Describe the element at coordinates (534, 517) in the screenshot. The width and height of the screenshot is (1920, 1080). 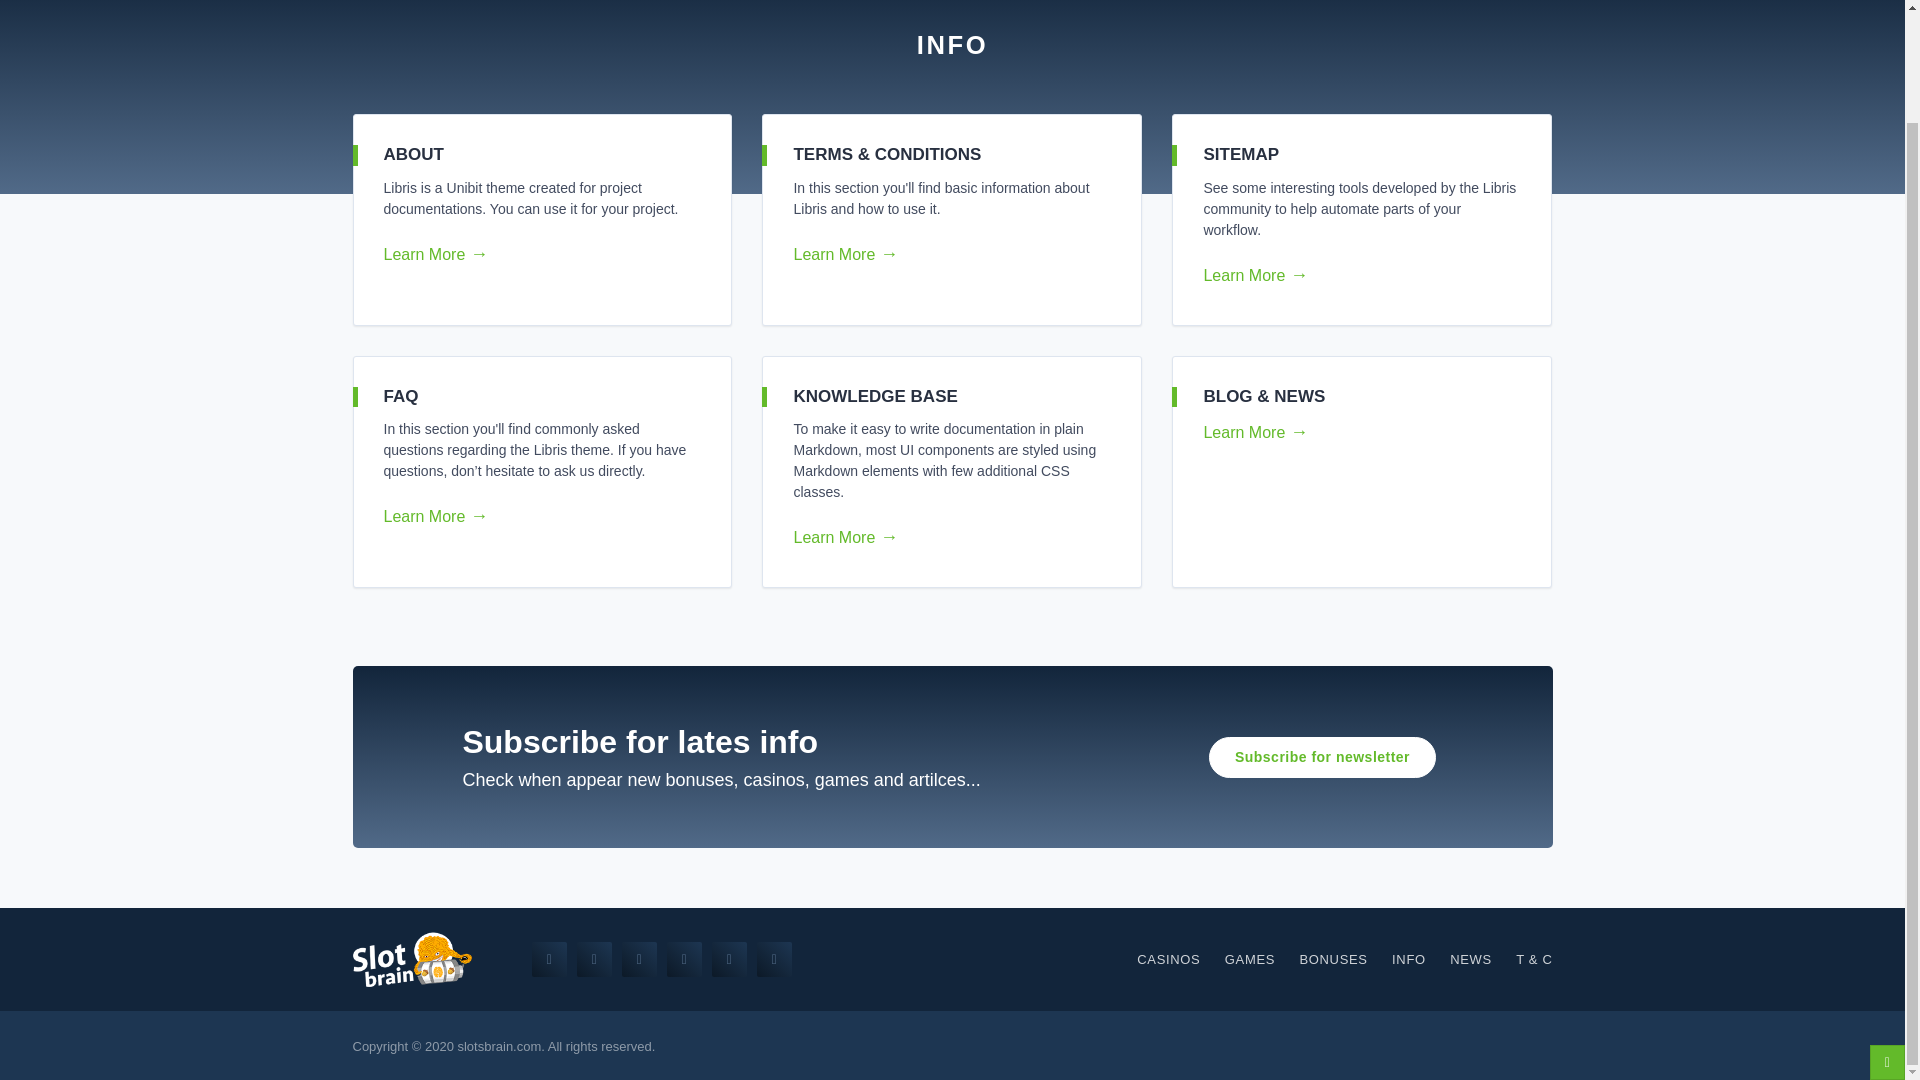
I see `Learn More` at that location.